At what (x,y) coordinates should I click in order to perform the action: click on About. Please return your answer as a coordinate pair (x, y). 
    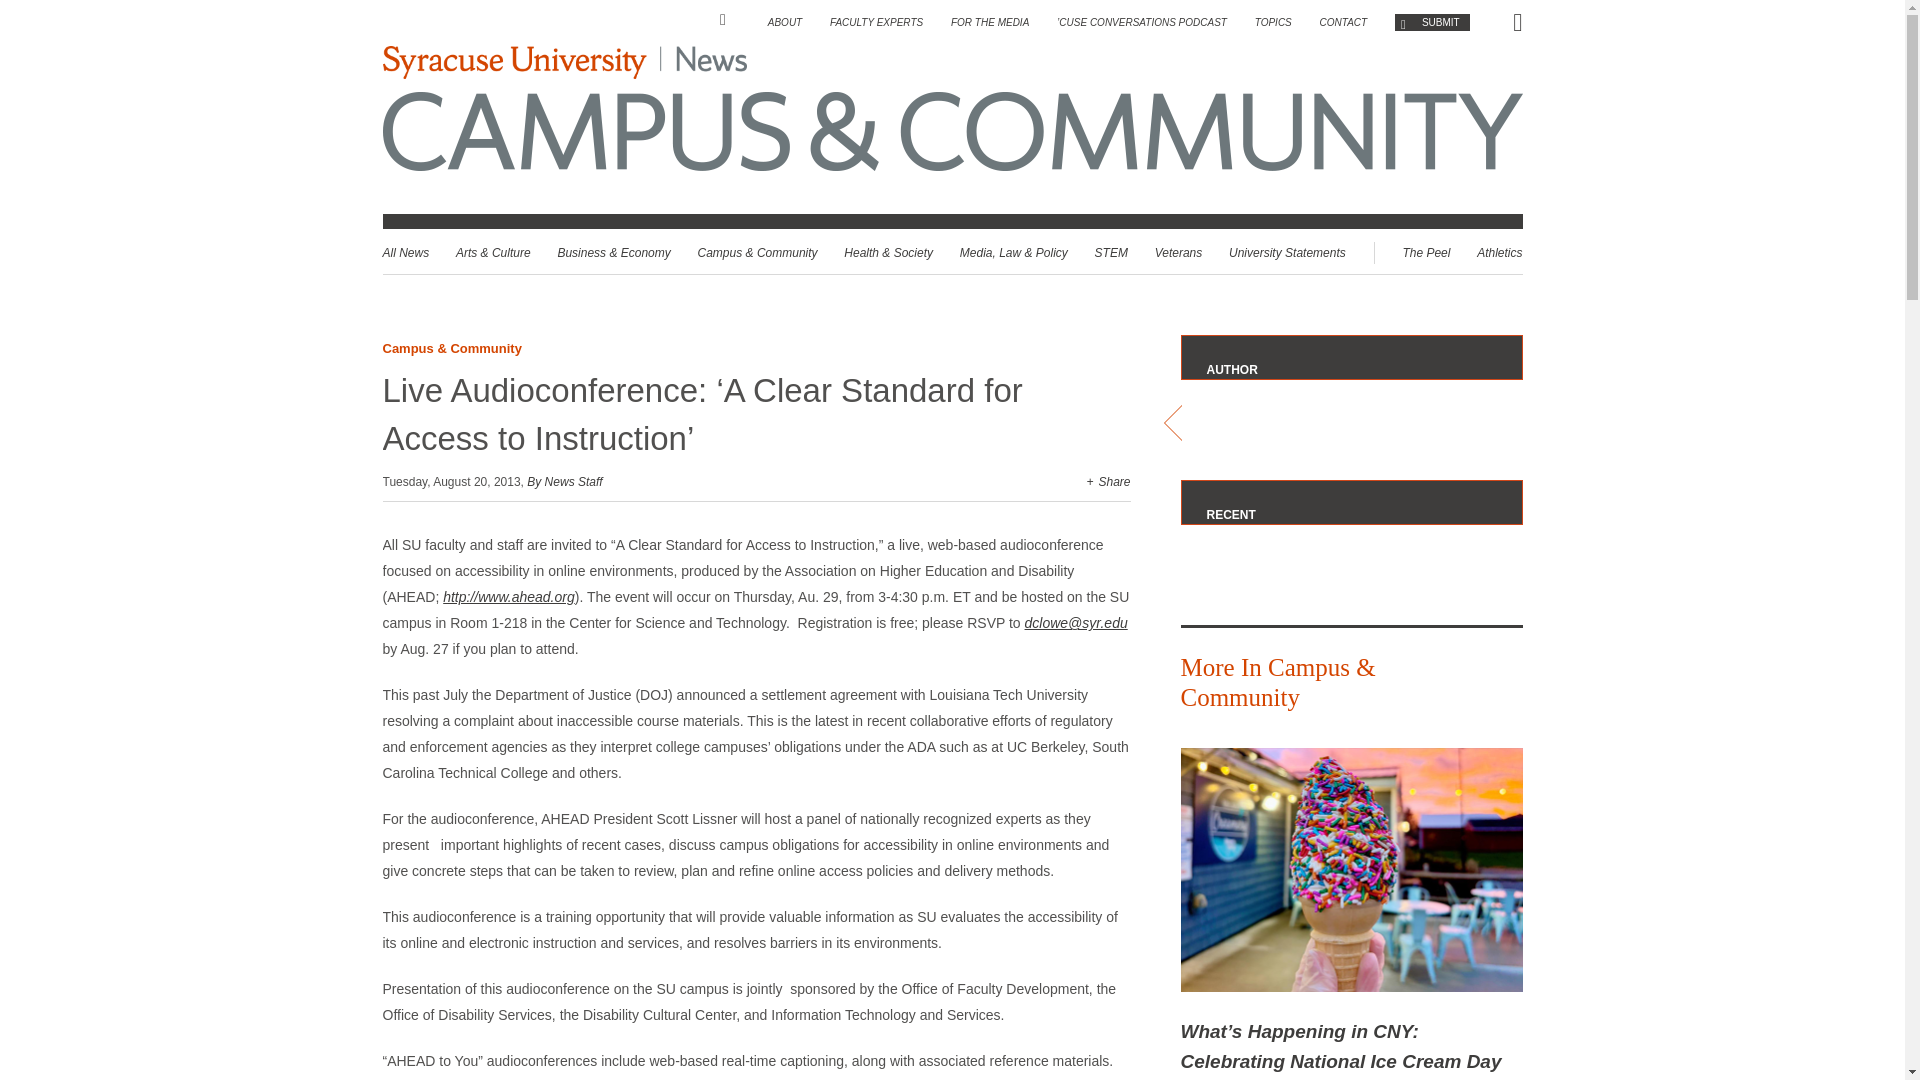
    Looking at the image, I should click on (785, 22).